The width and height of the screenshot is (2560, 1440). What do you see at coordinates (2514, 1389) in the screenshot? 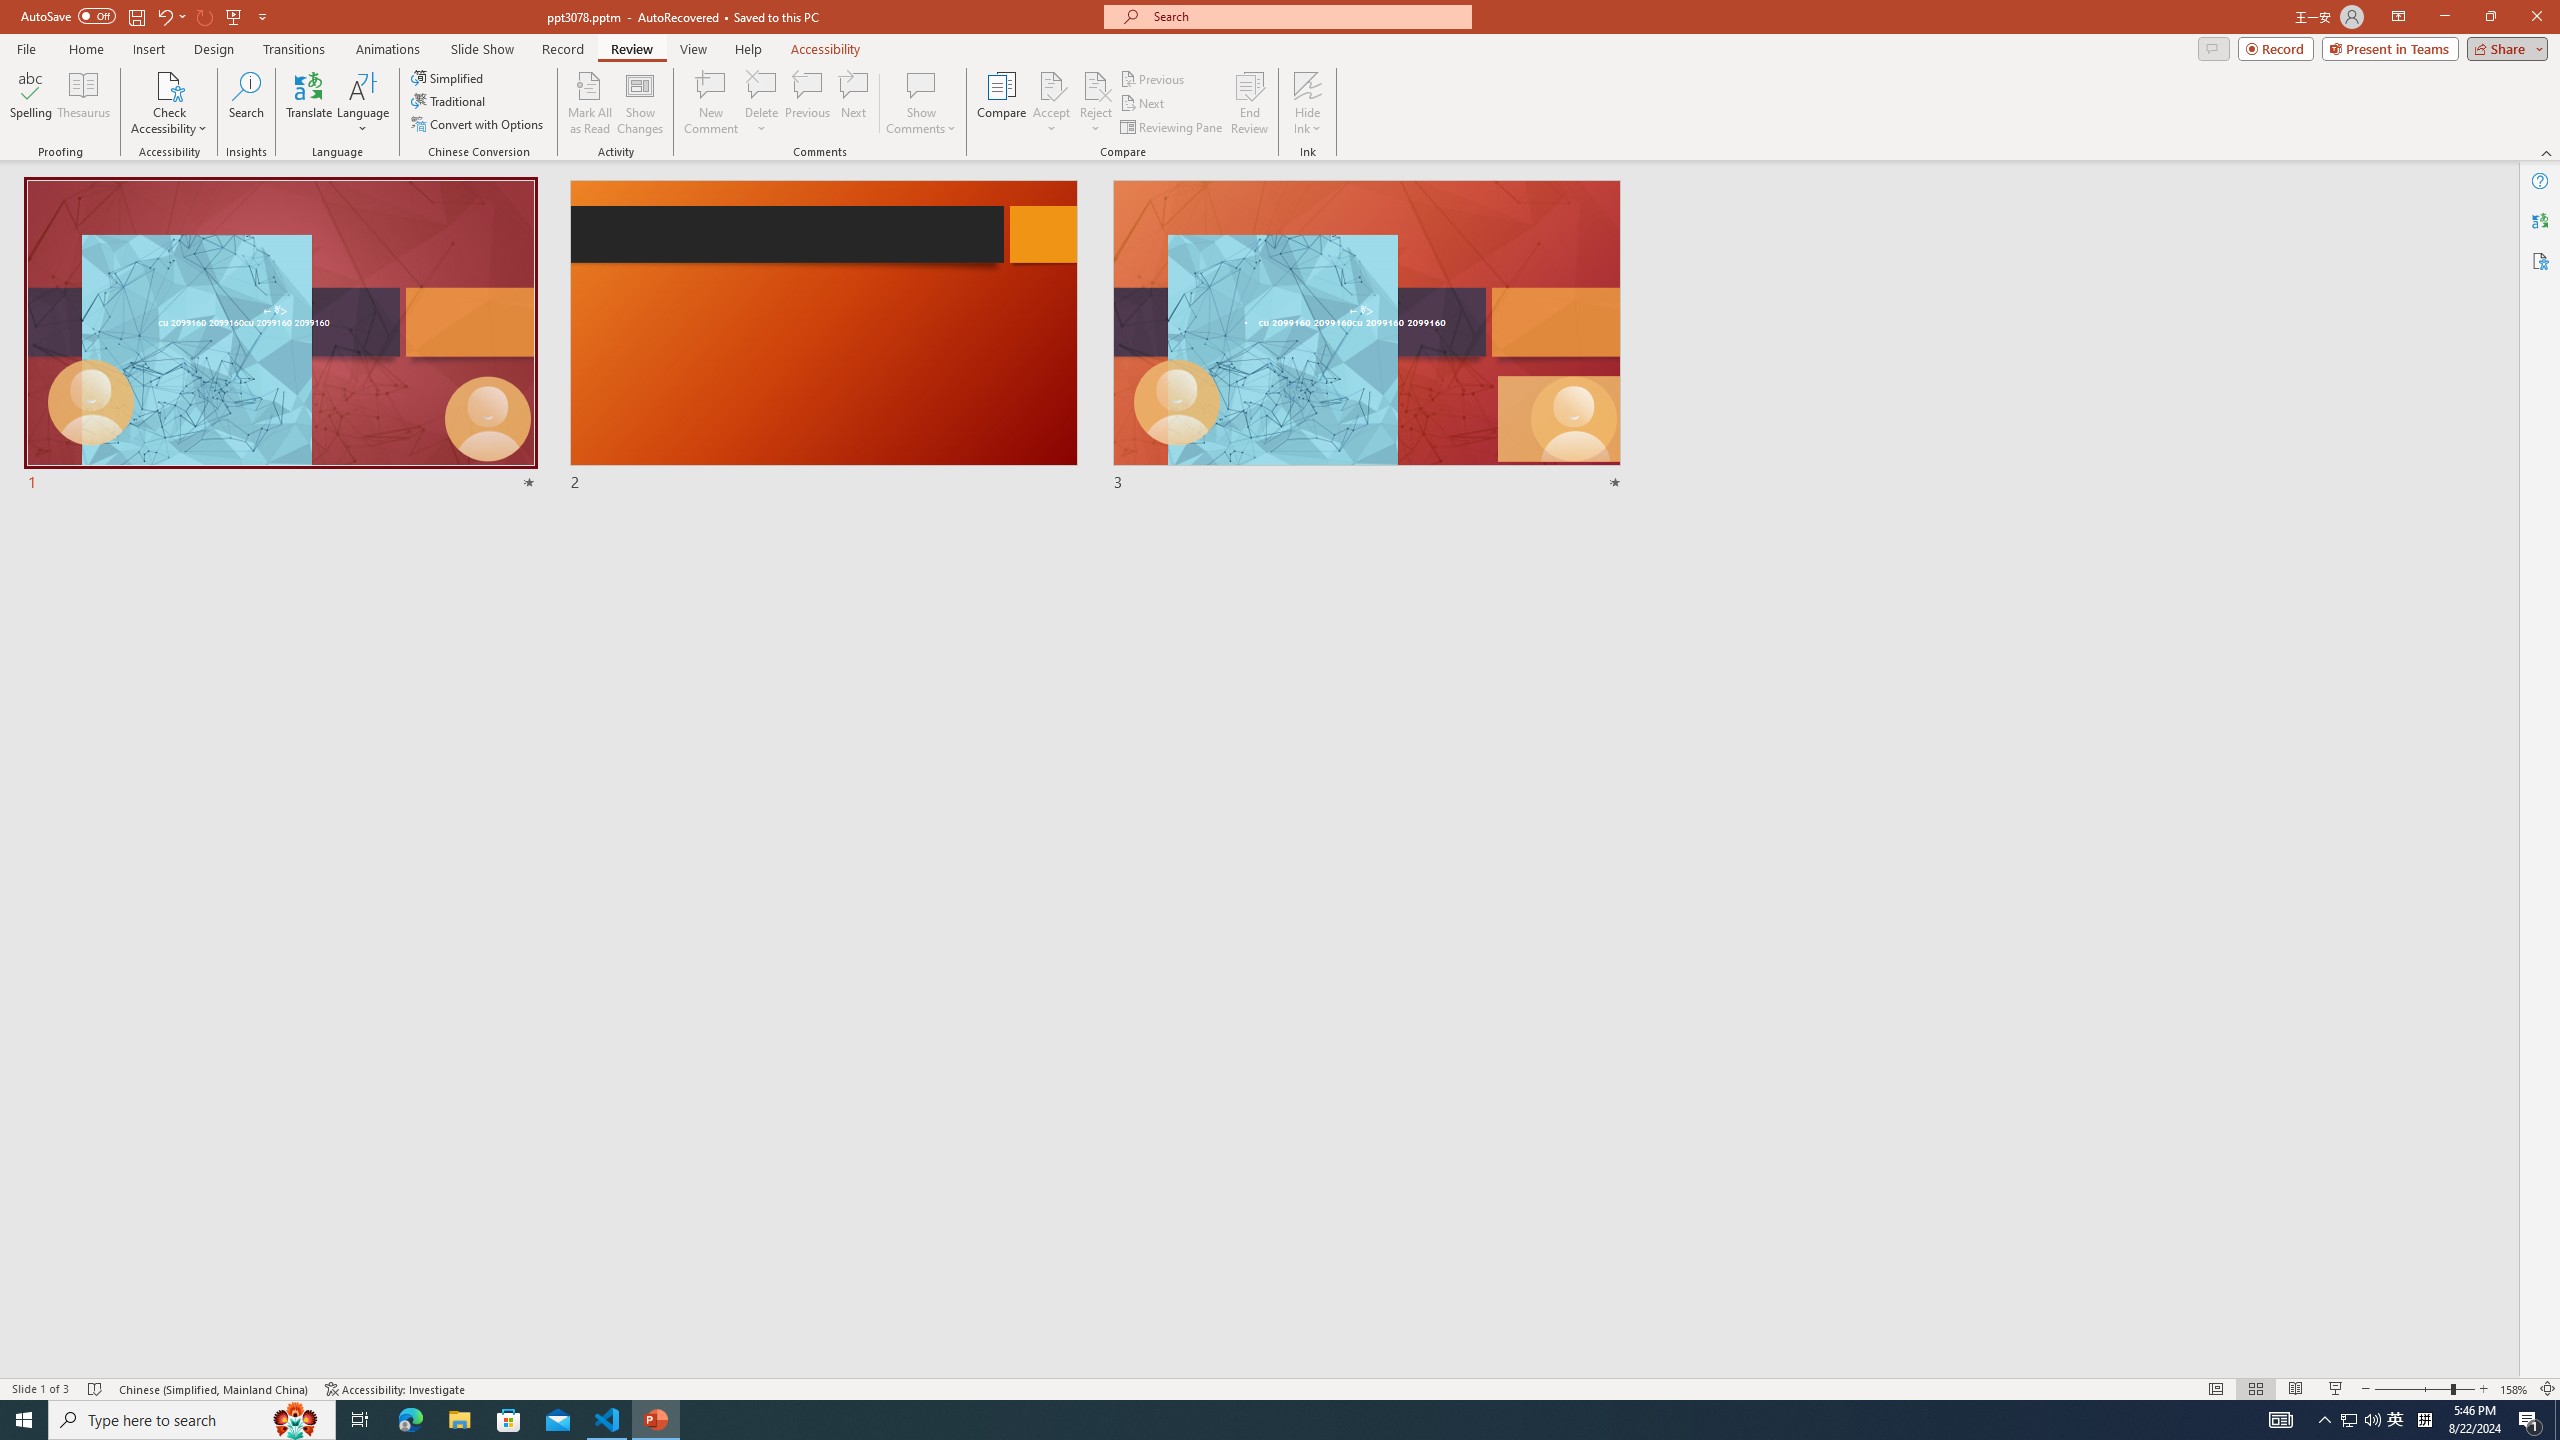
I see `Zoom 158%` at bounding box center [2514, 1389].